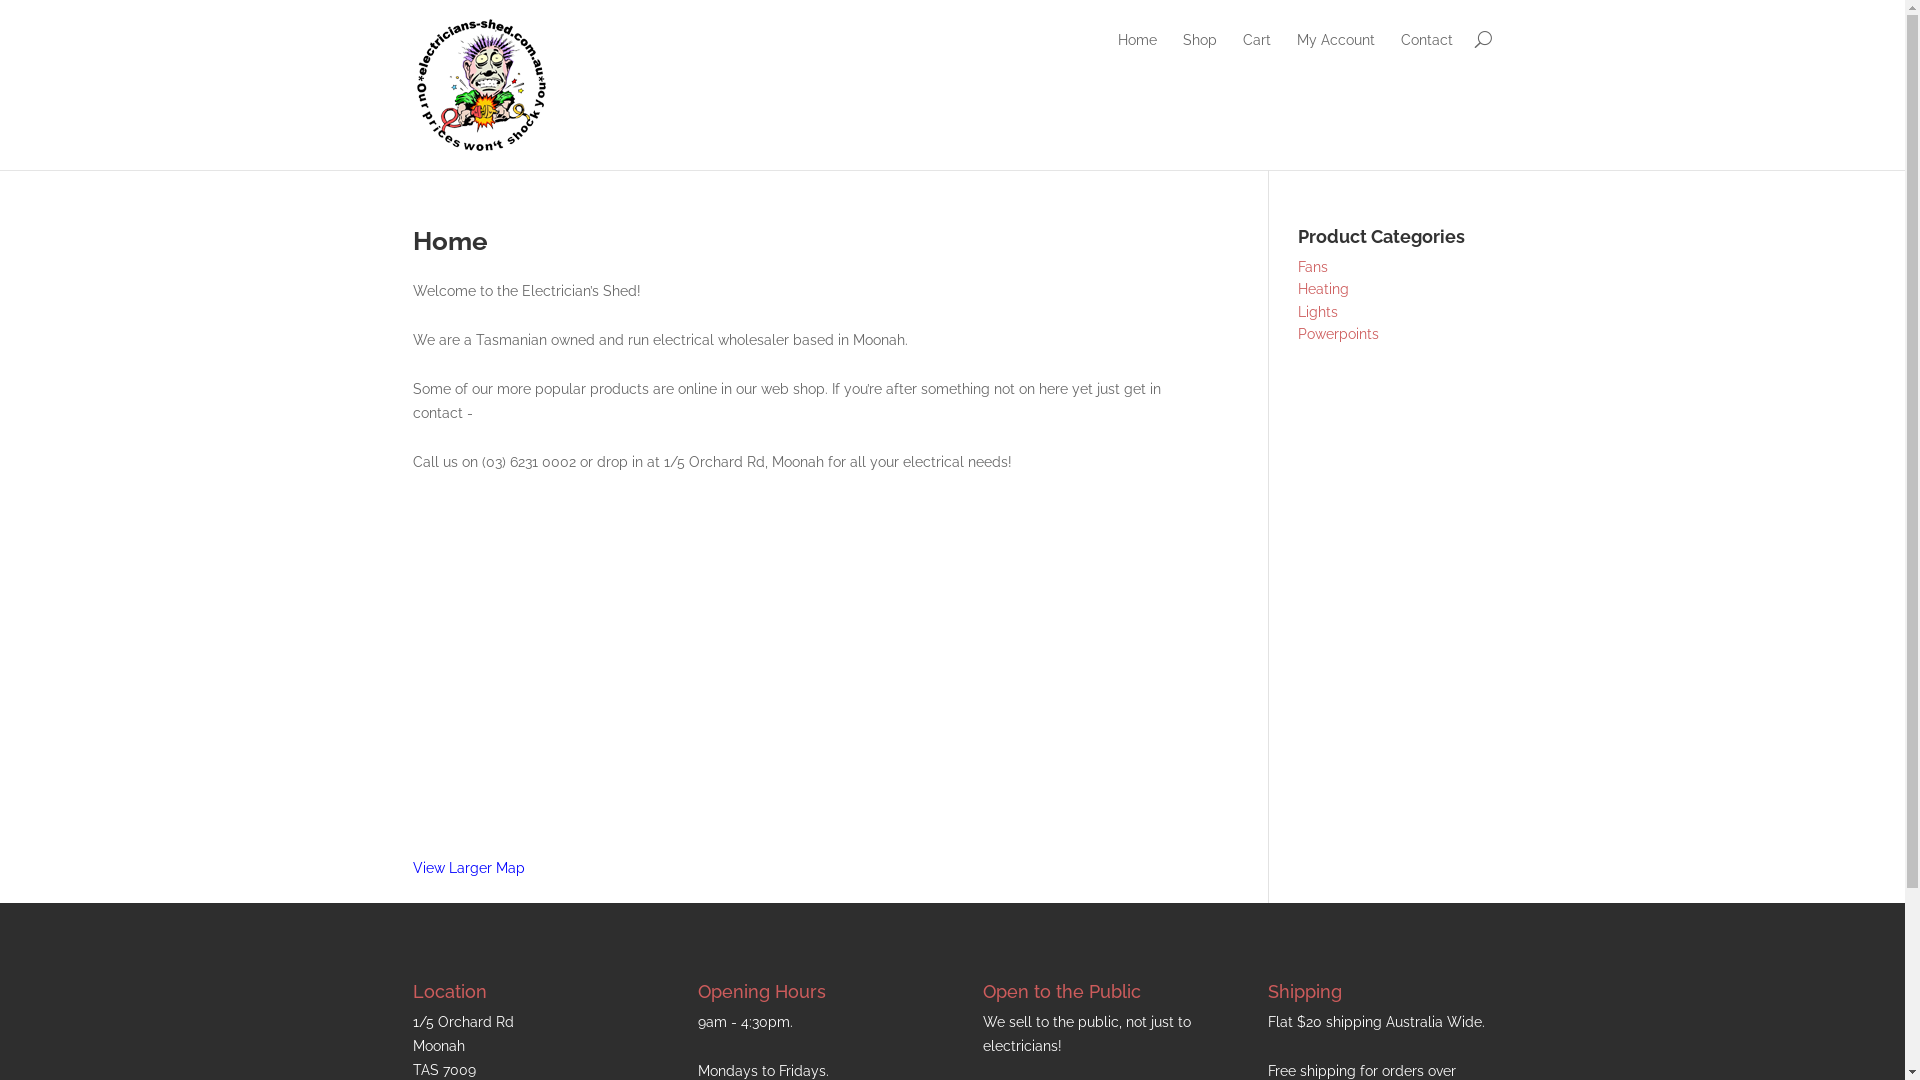 This screenshot has height=1080, width=1920. I want to click on Cart, so click(1256, 54).